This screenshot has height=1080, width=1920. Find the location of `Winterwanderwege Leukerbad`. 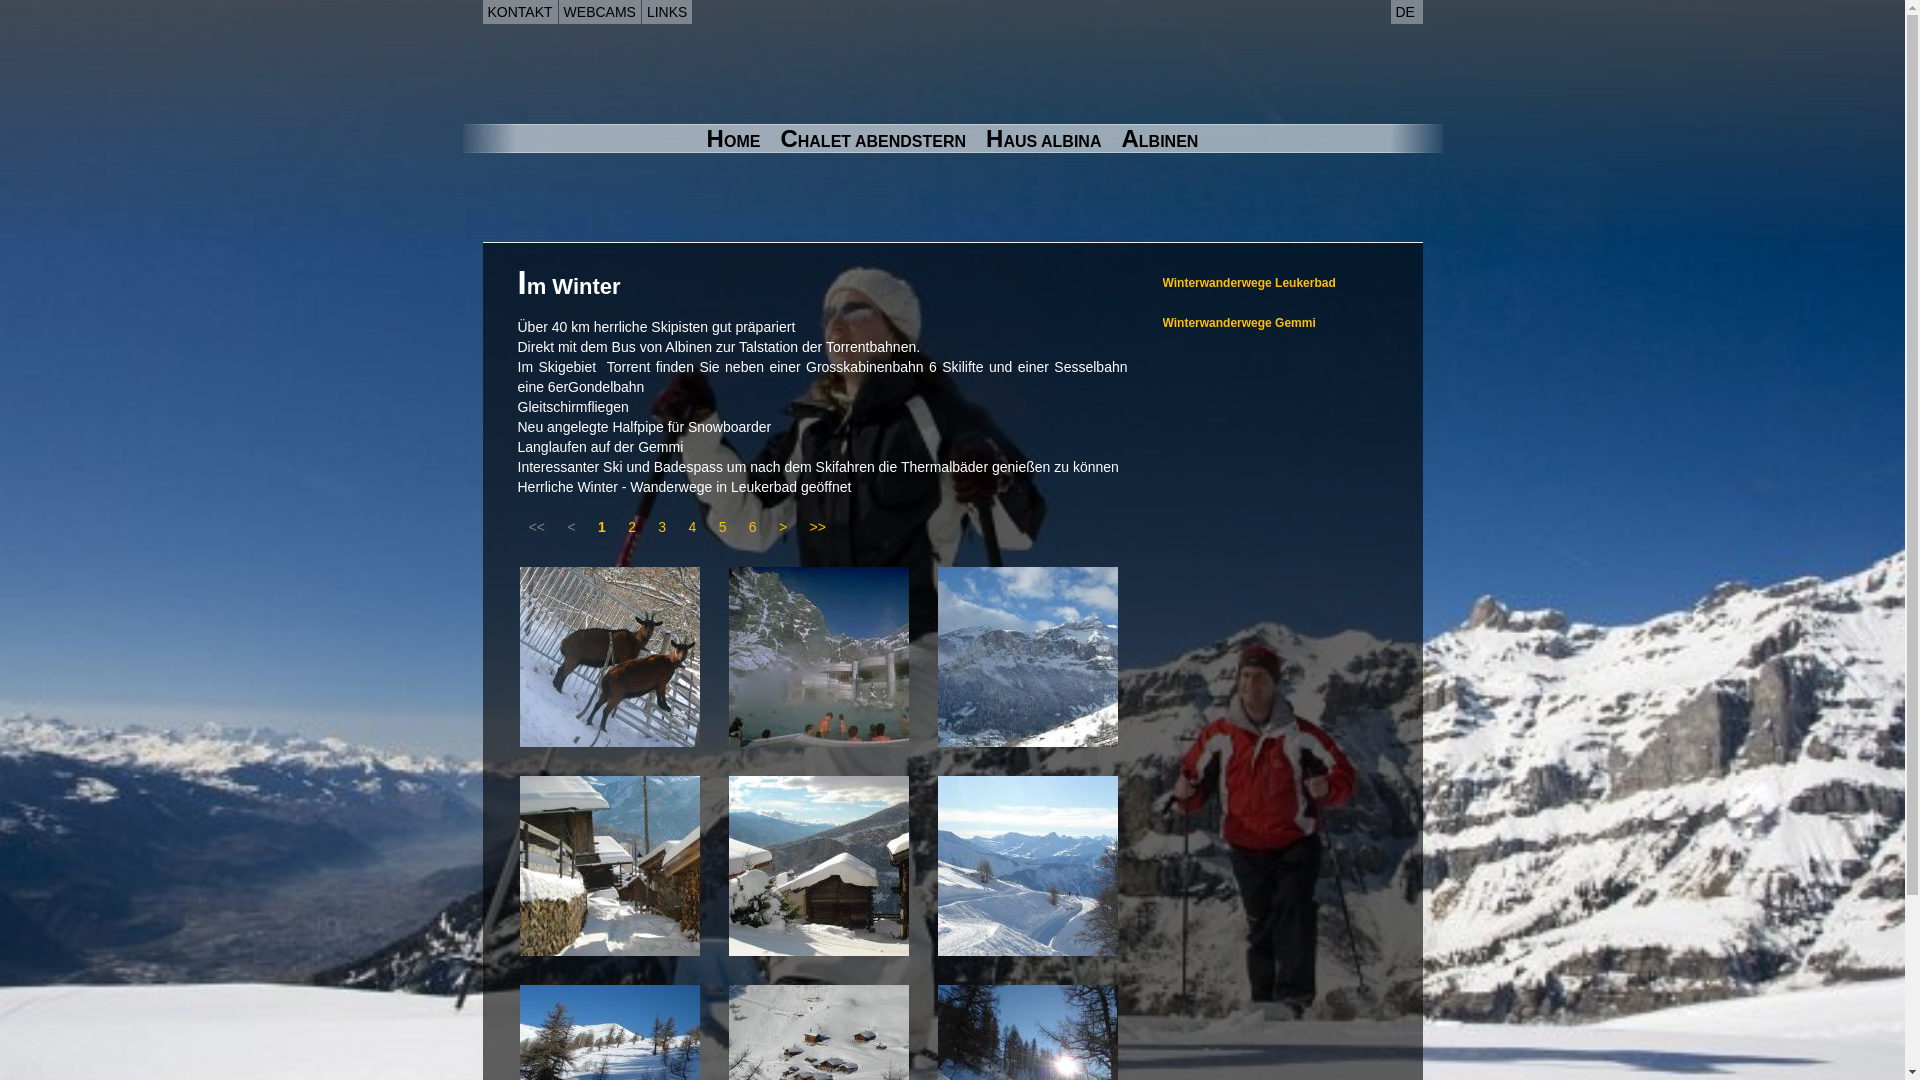

Winterwanderwege Leukerbad is located at coordinates (1248, 283).